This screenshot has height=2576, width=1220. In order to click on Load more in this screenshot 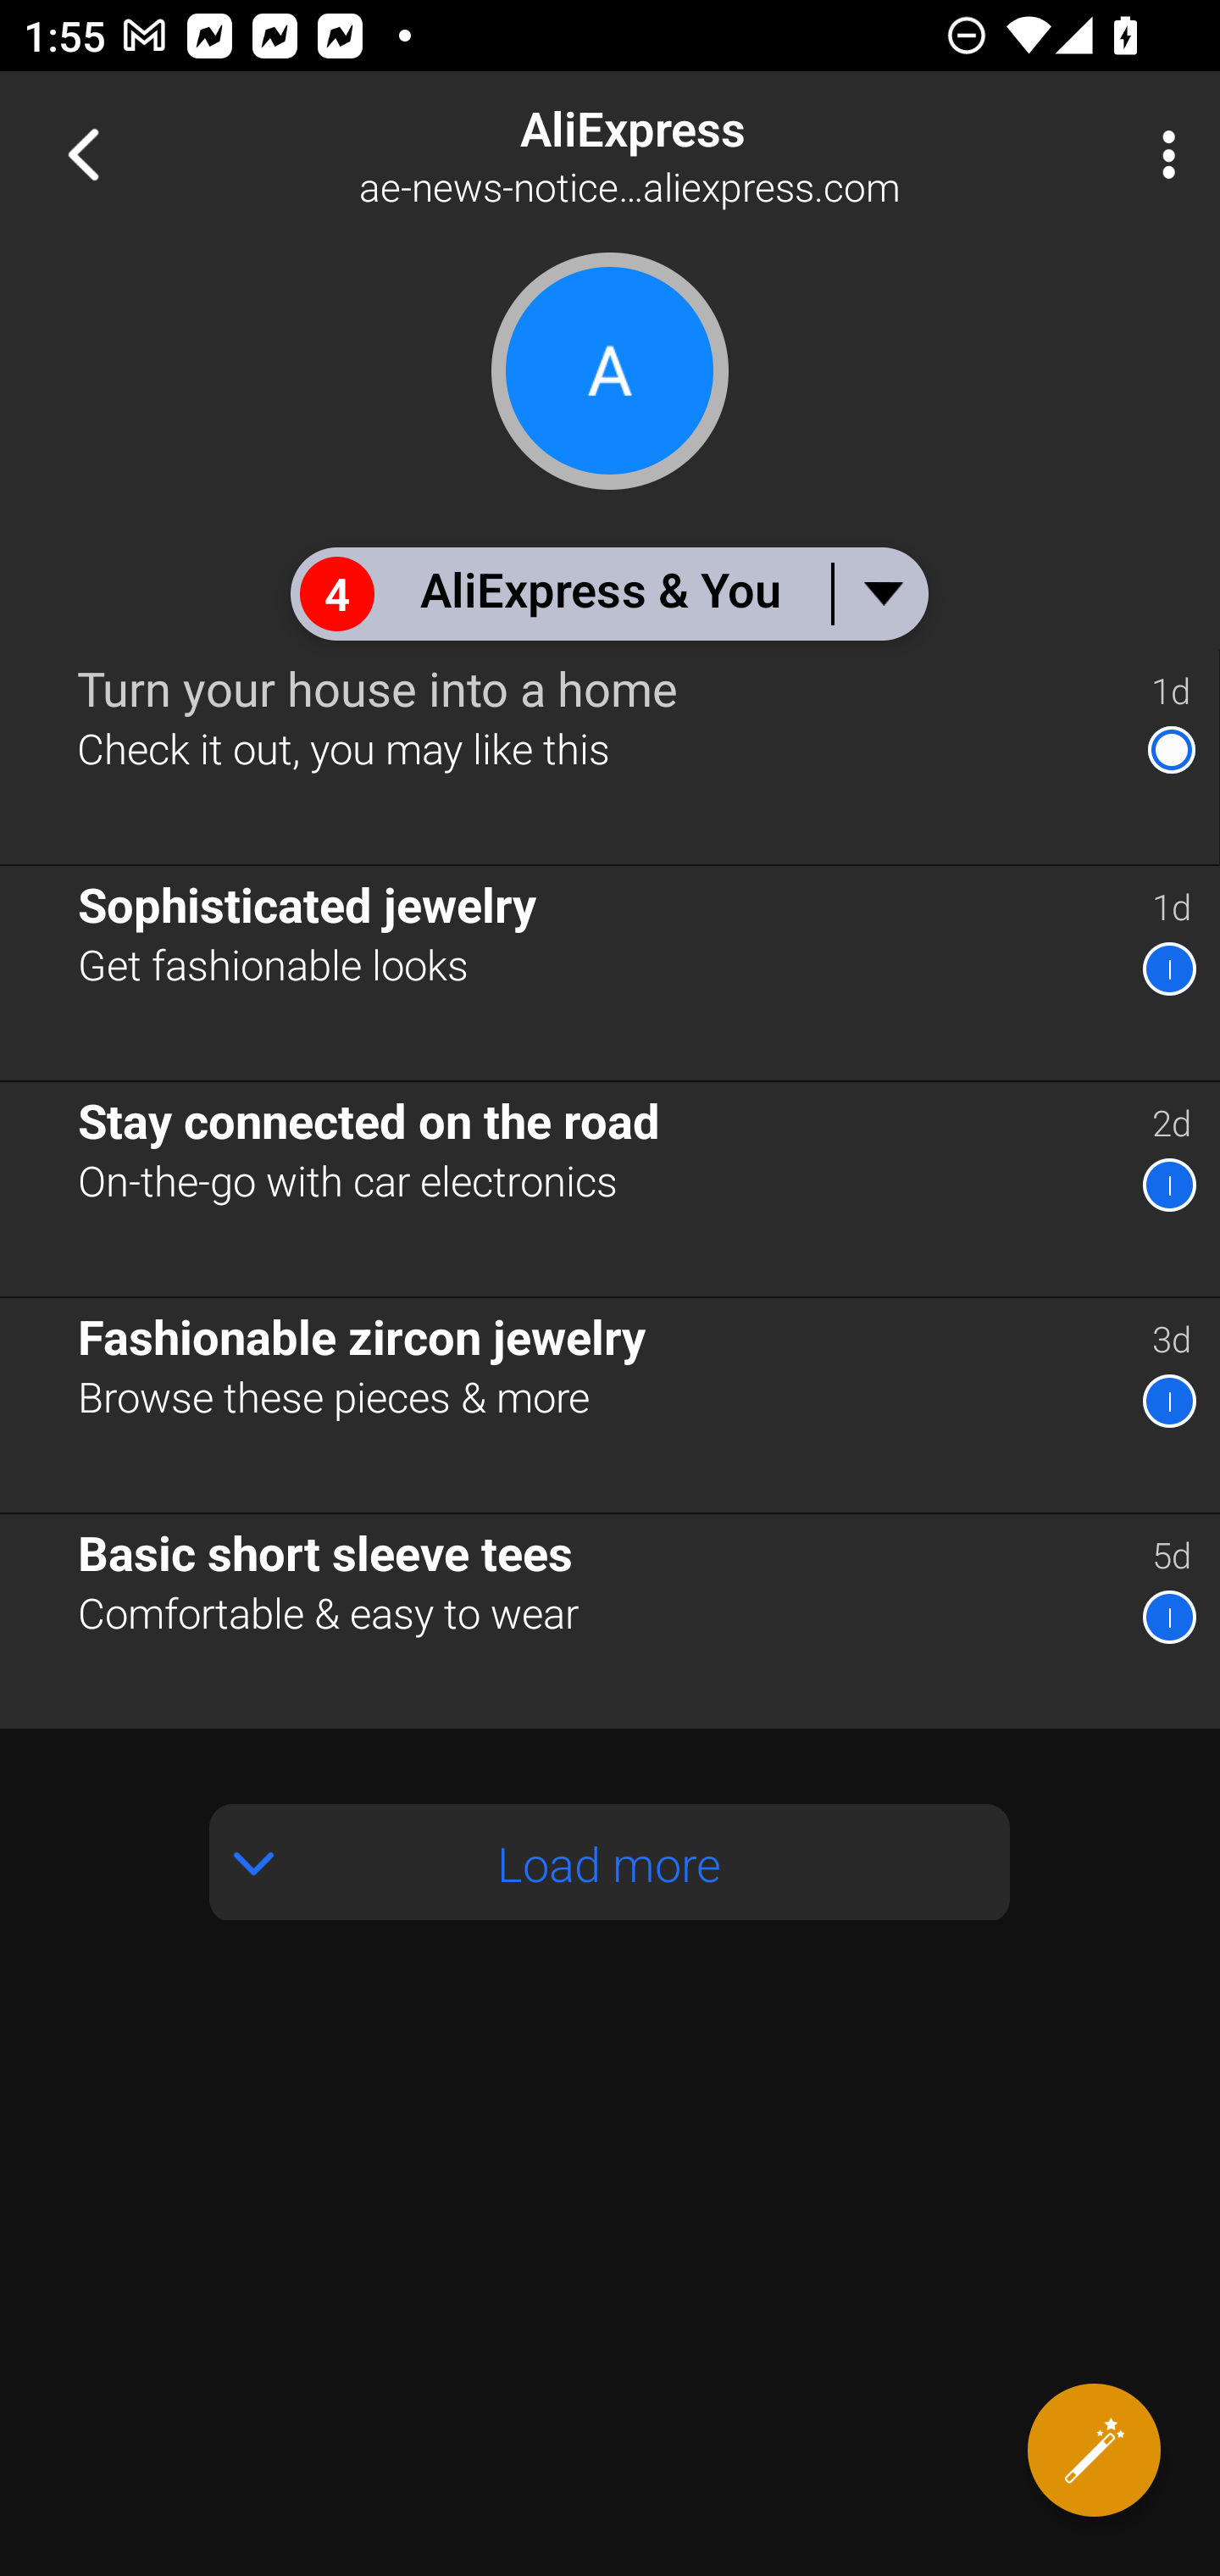, I will do `click(610, 1861)`.